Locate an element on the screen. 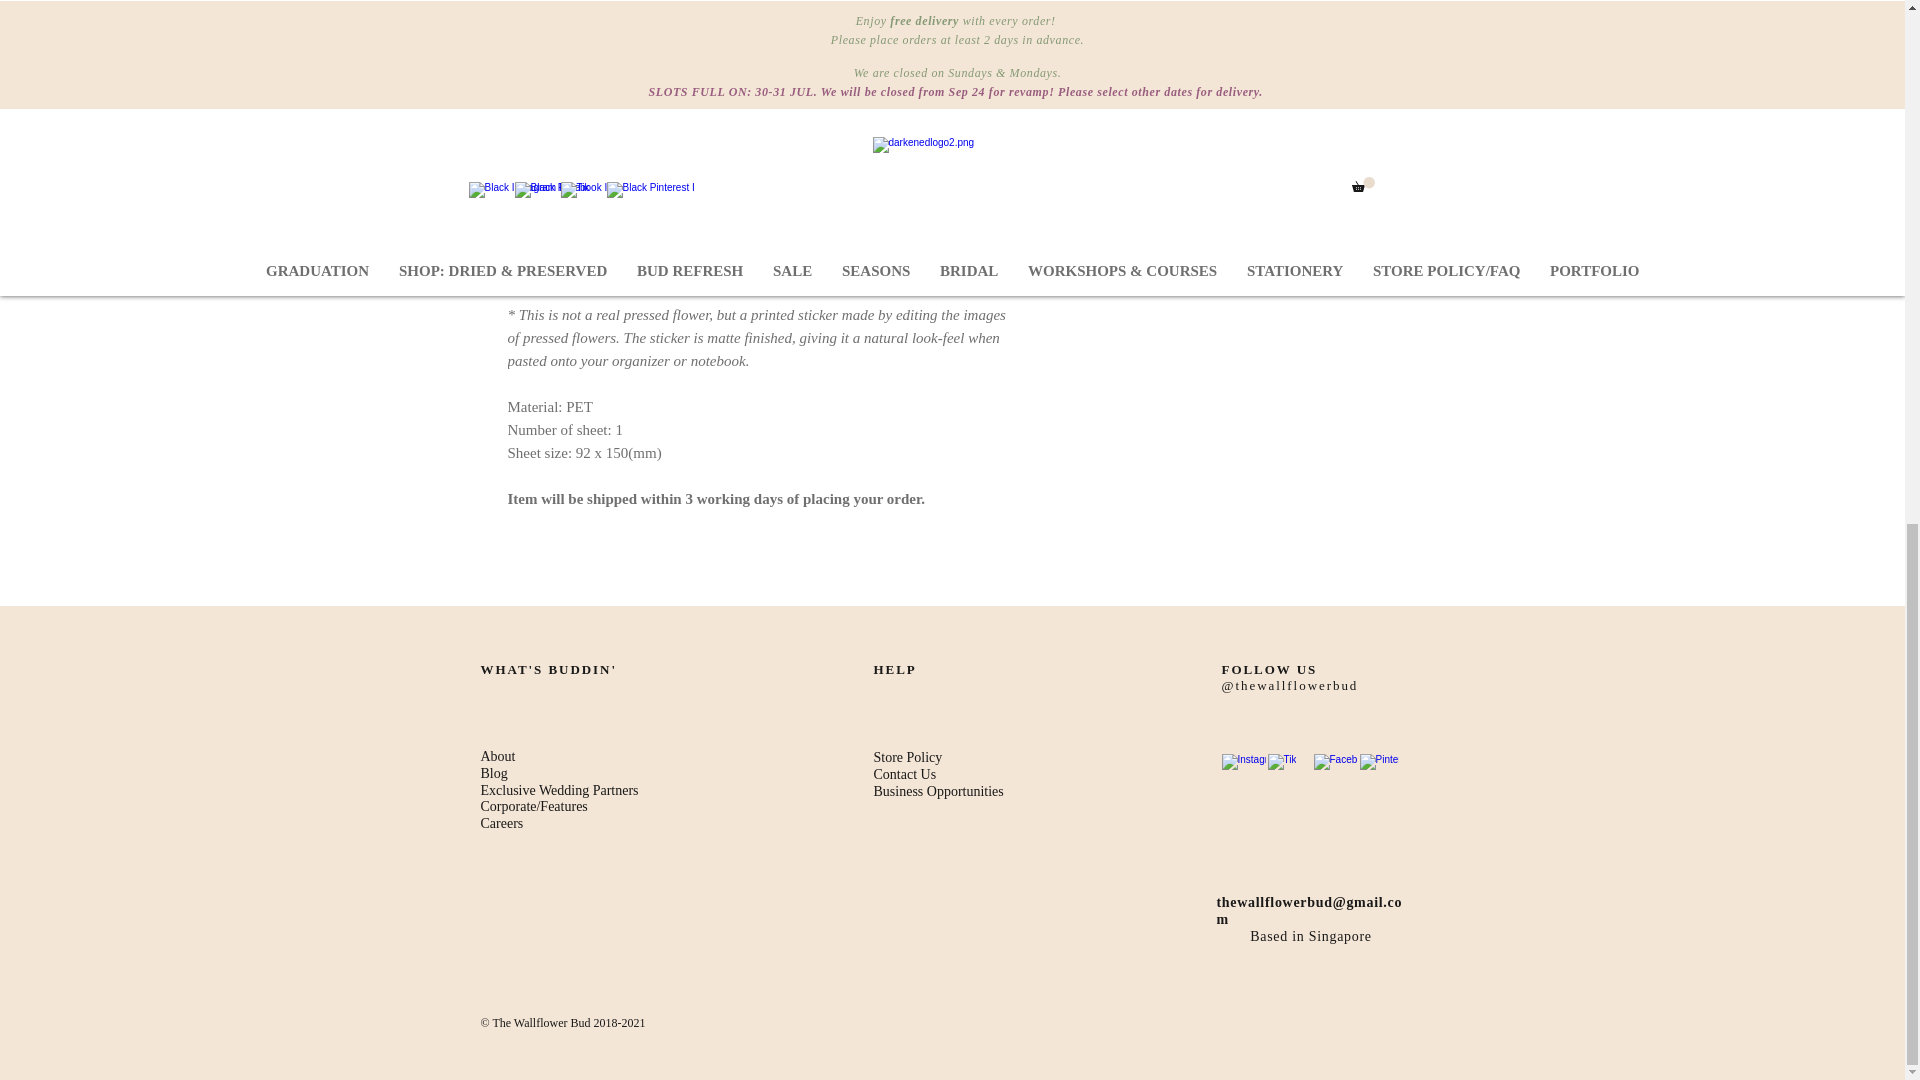  About is located at coordinates (497, 756).